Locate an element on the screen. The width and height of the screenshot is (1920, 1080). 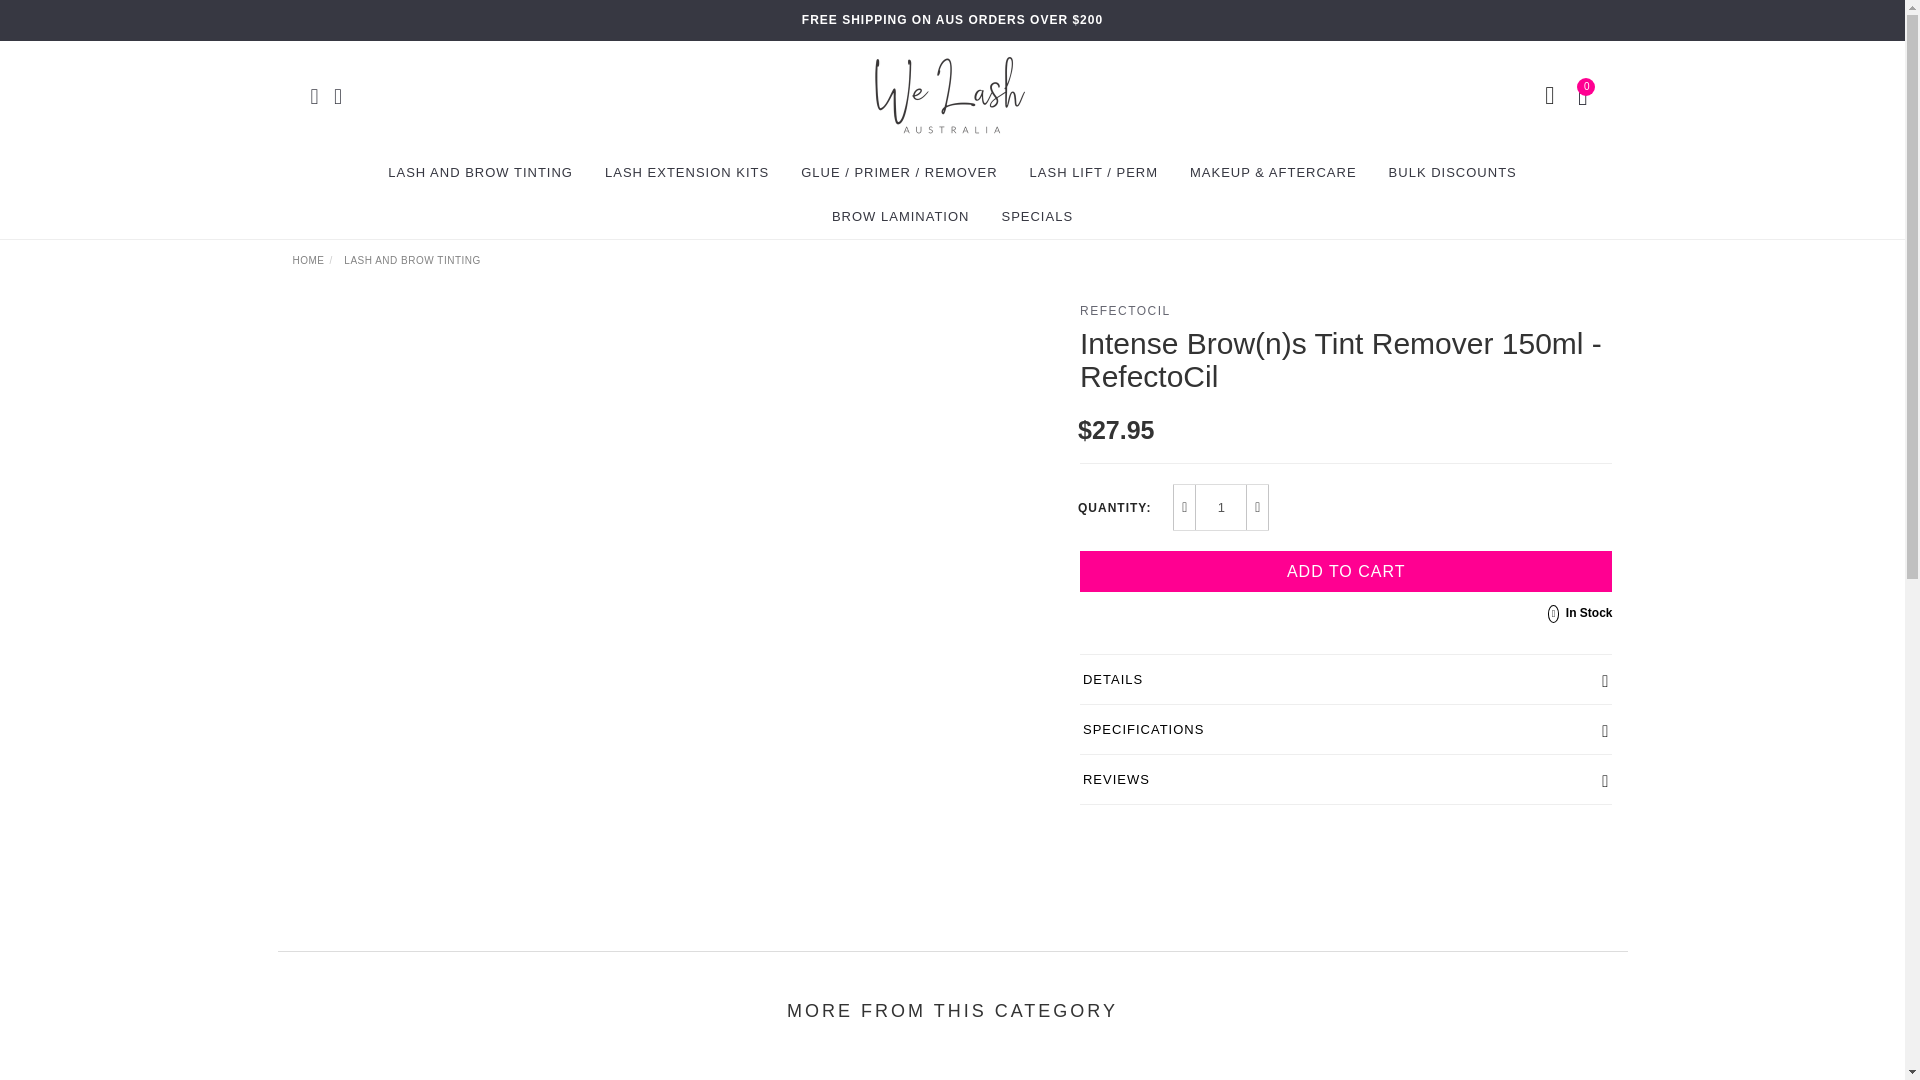
LASH EXTENSION KITS is located at coordinates (687, 173).